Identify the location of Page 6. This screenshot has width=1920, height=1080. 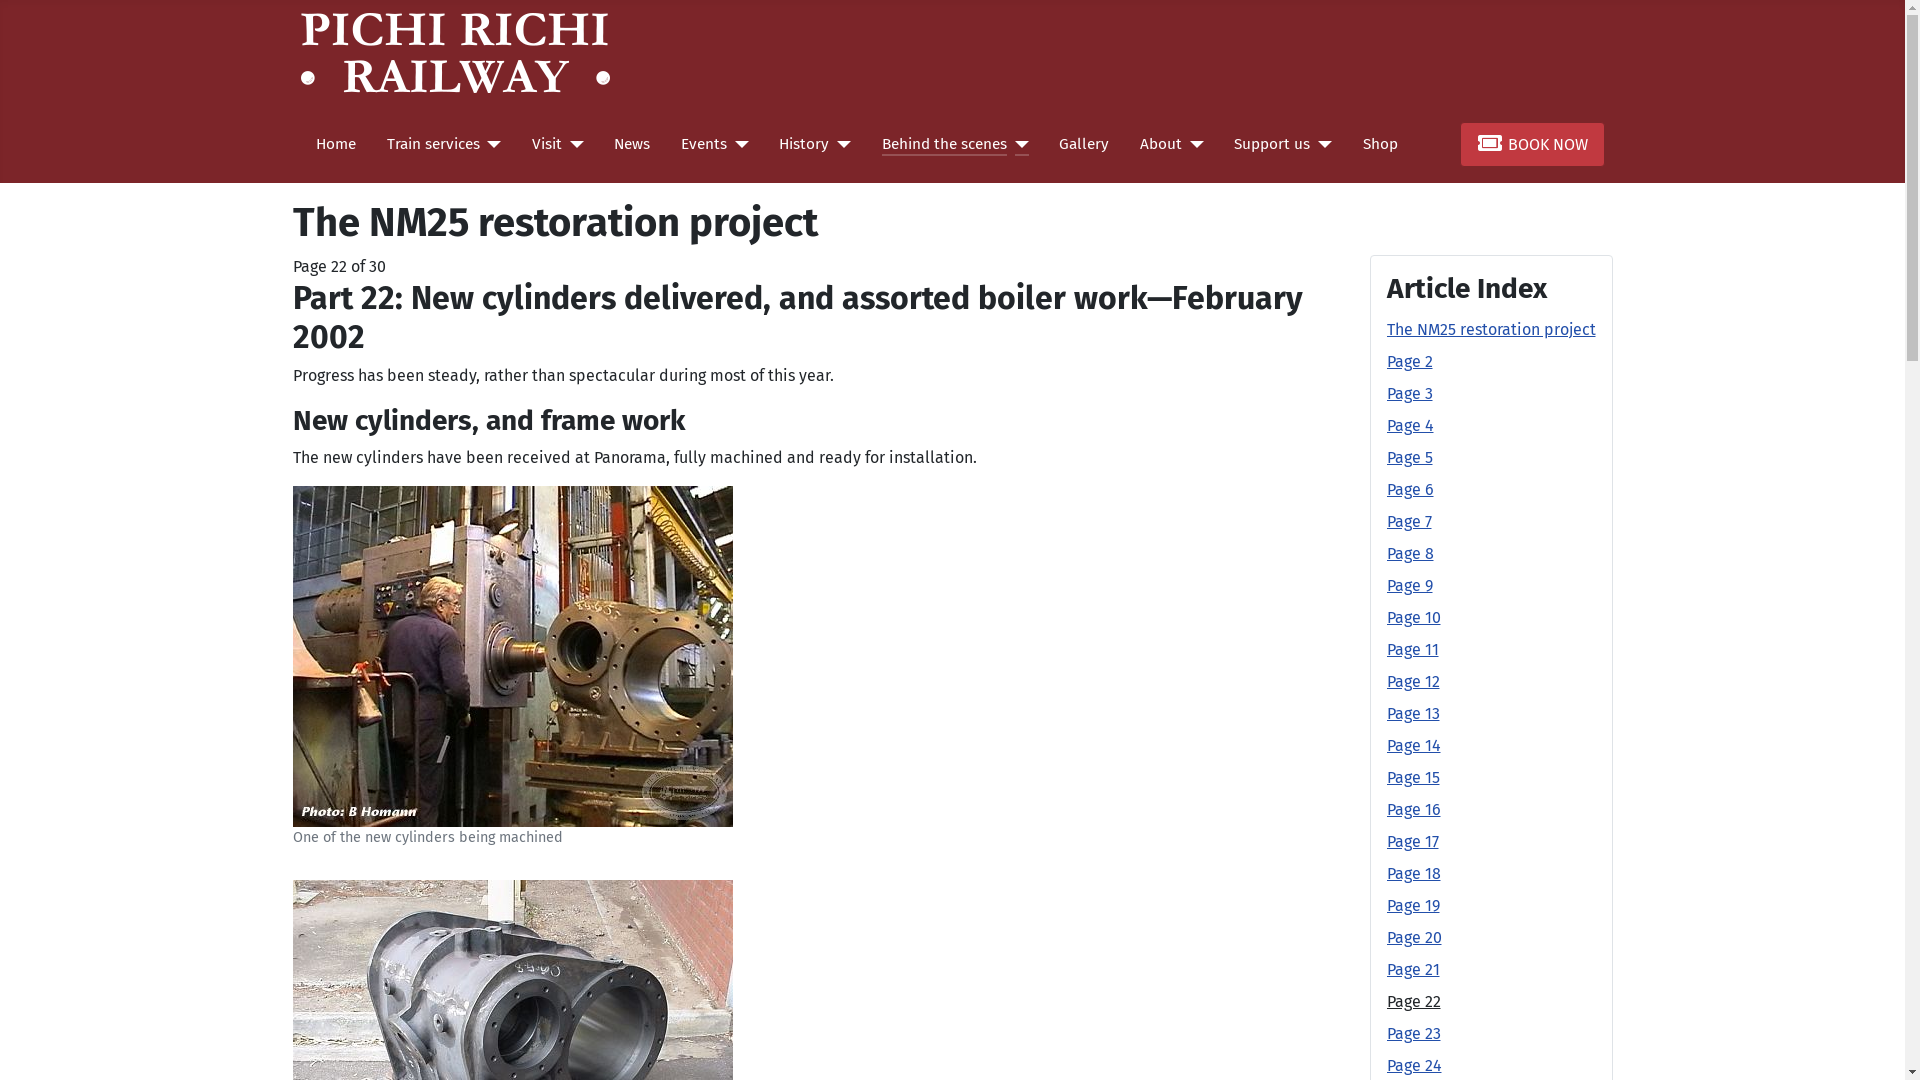
(1410, 490).